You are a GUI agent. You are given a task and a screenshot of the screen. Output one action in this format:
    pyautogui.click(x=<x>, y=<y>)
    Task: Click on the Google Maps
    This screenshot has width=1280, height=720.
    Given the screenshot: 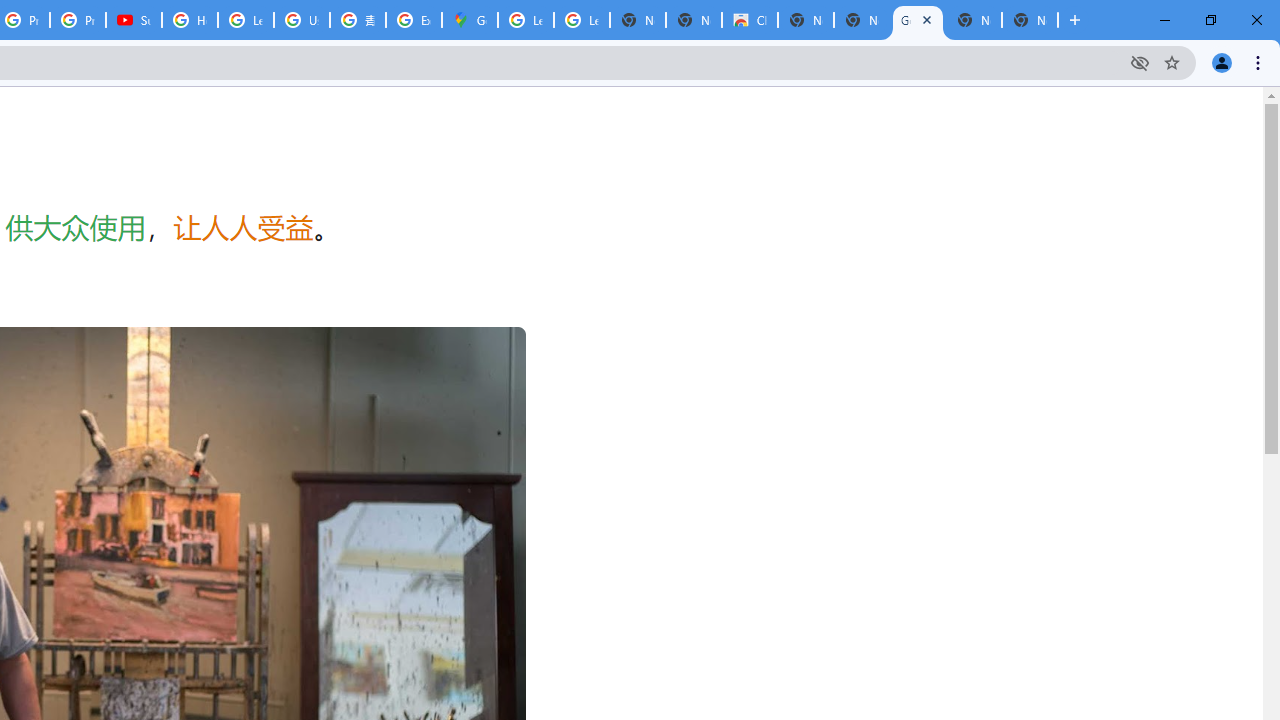 What is the action you would take?
    pyautogui.click(x=469, y=20)
    